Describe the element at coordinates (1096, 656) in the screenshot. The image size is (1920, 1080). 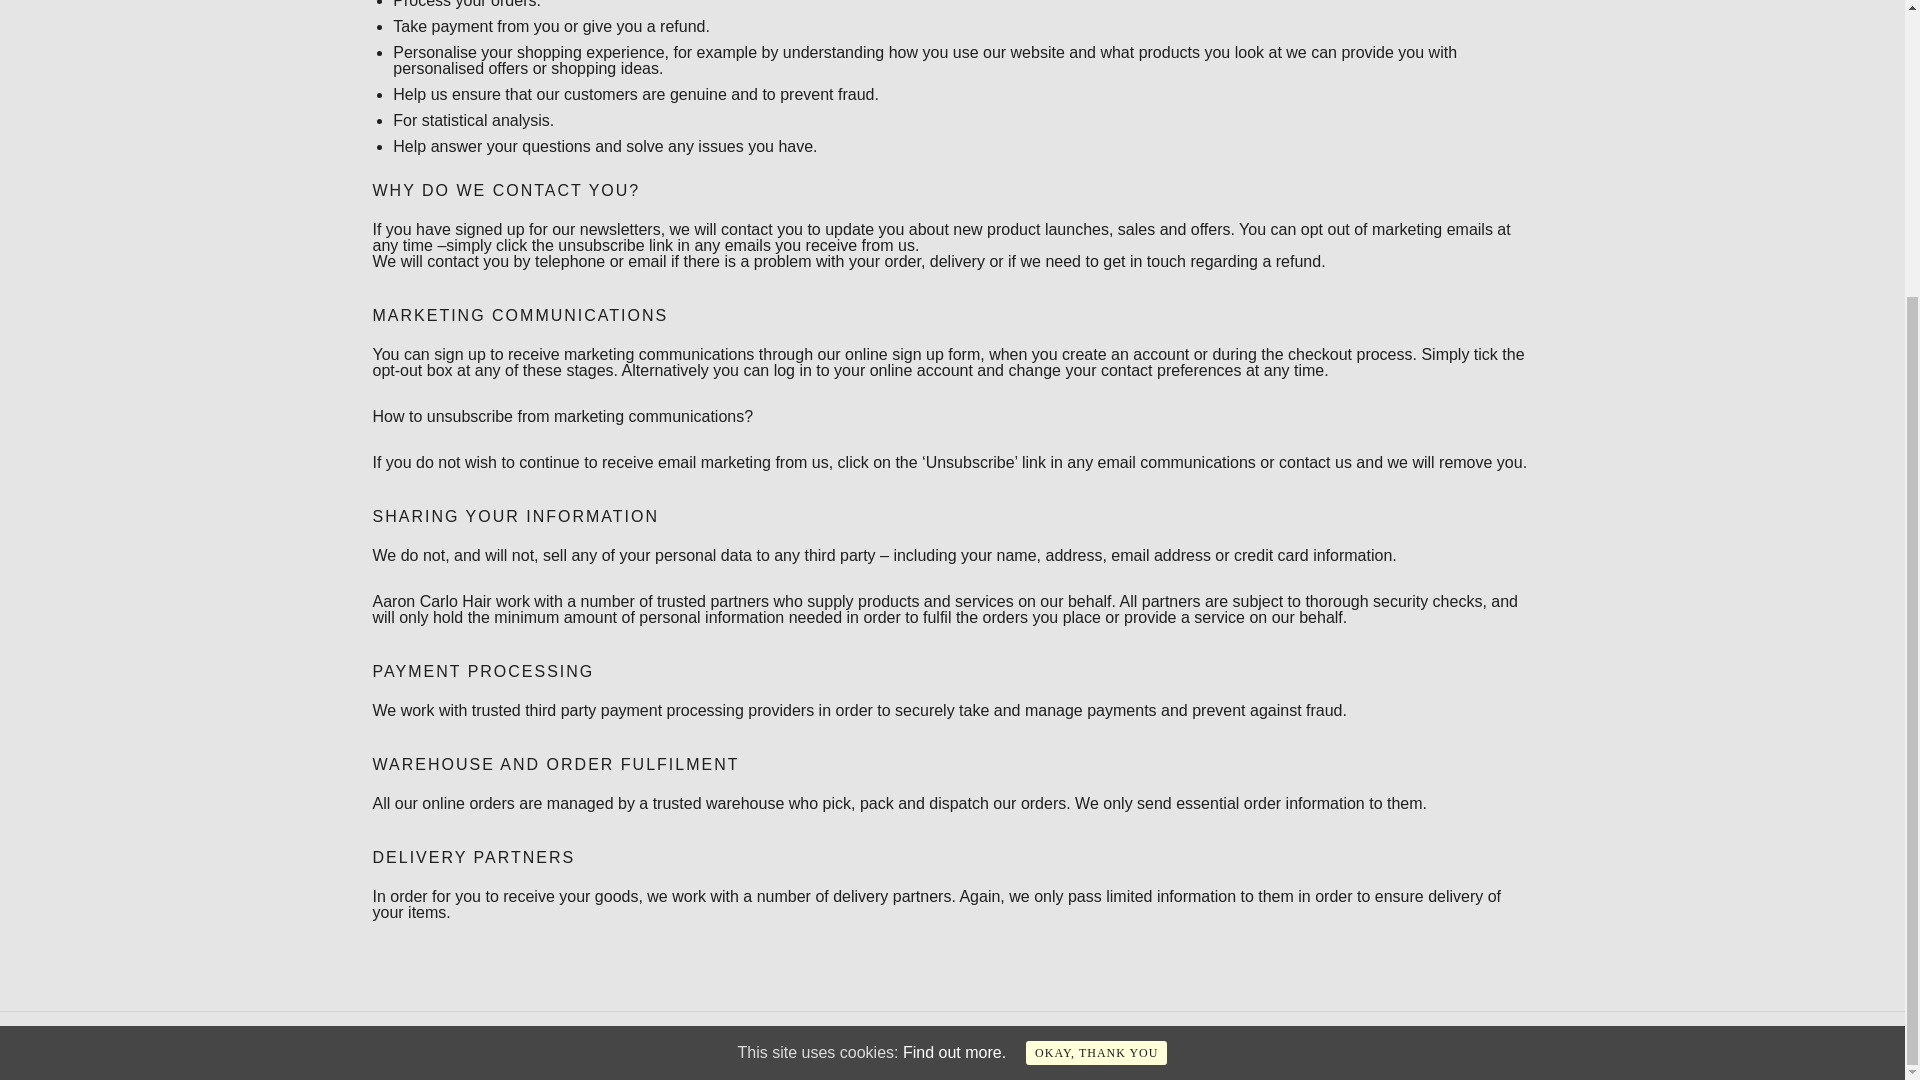
I see `OKAY, THANK YOU` at that location.